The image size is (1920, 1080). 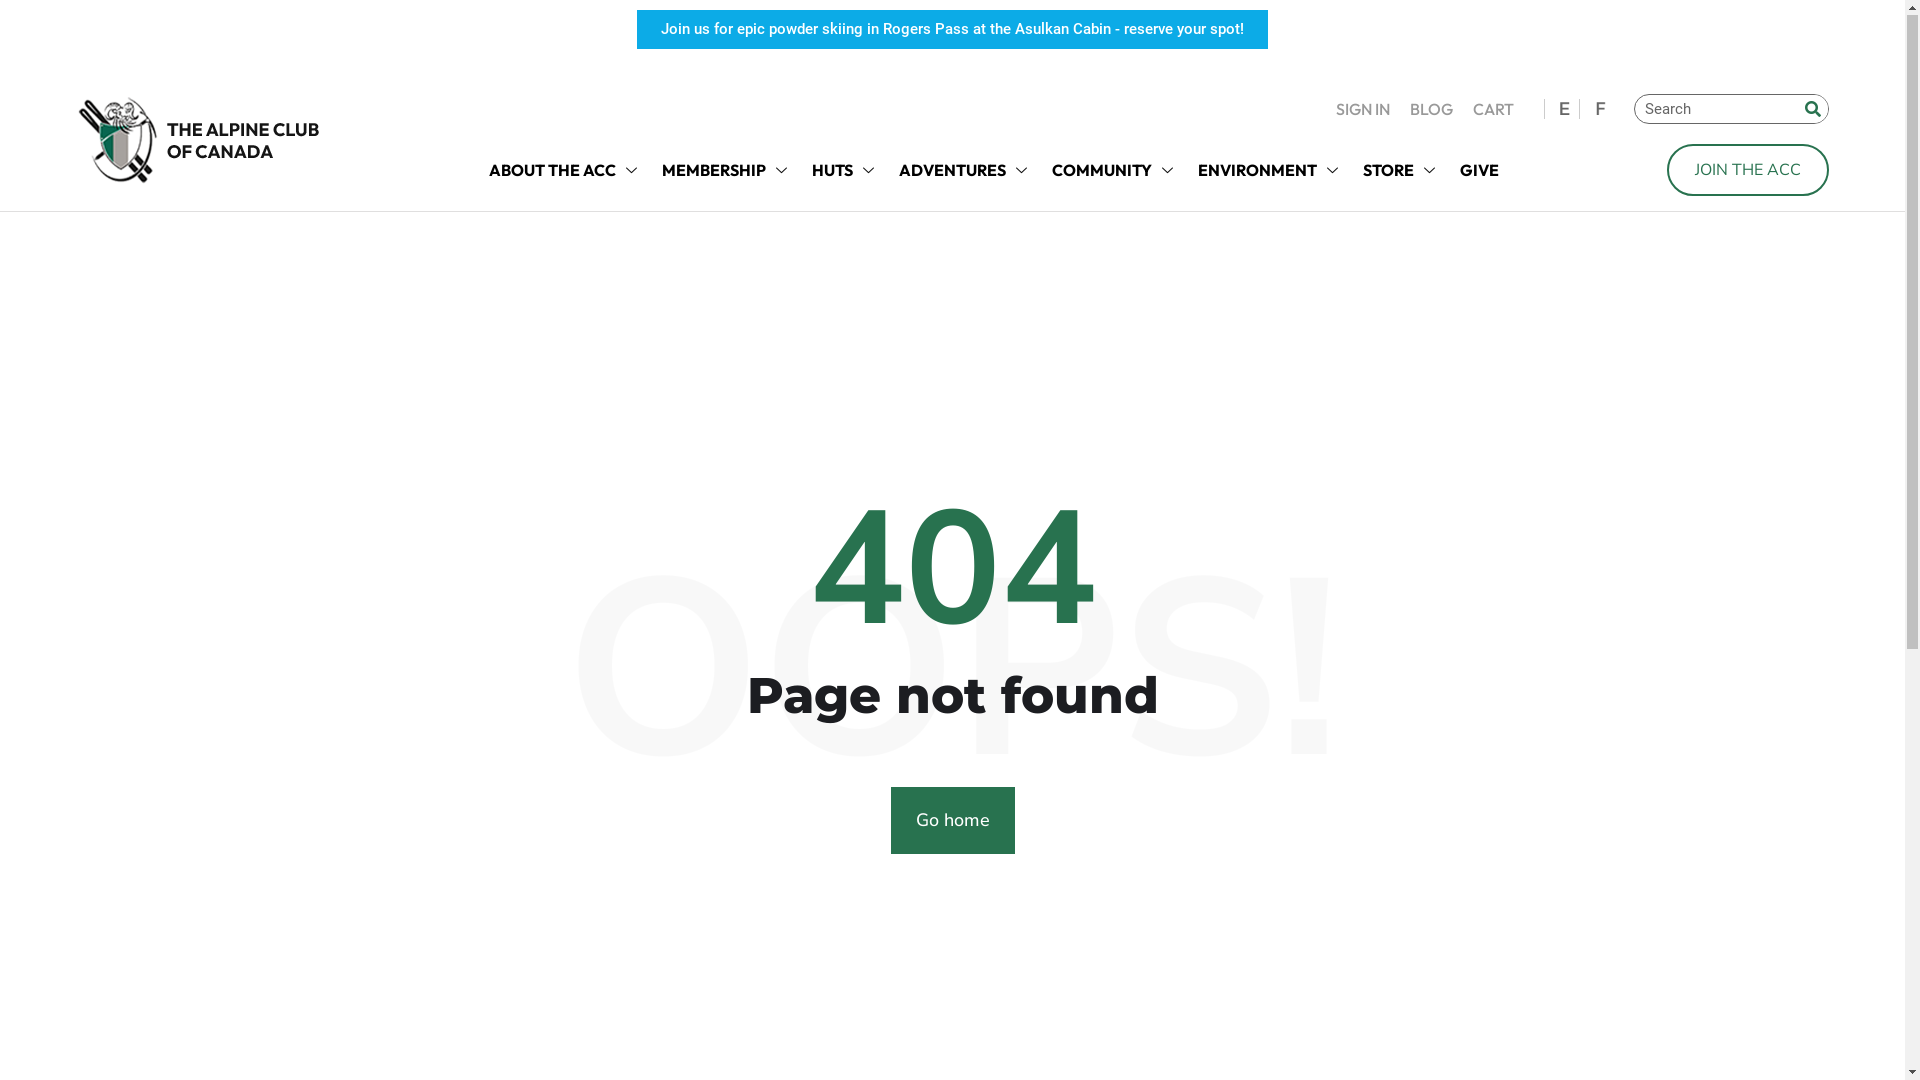 I want to click on French, so click(x=1599, y=110).